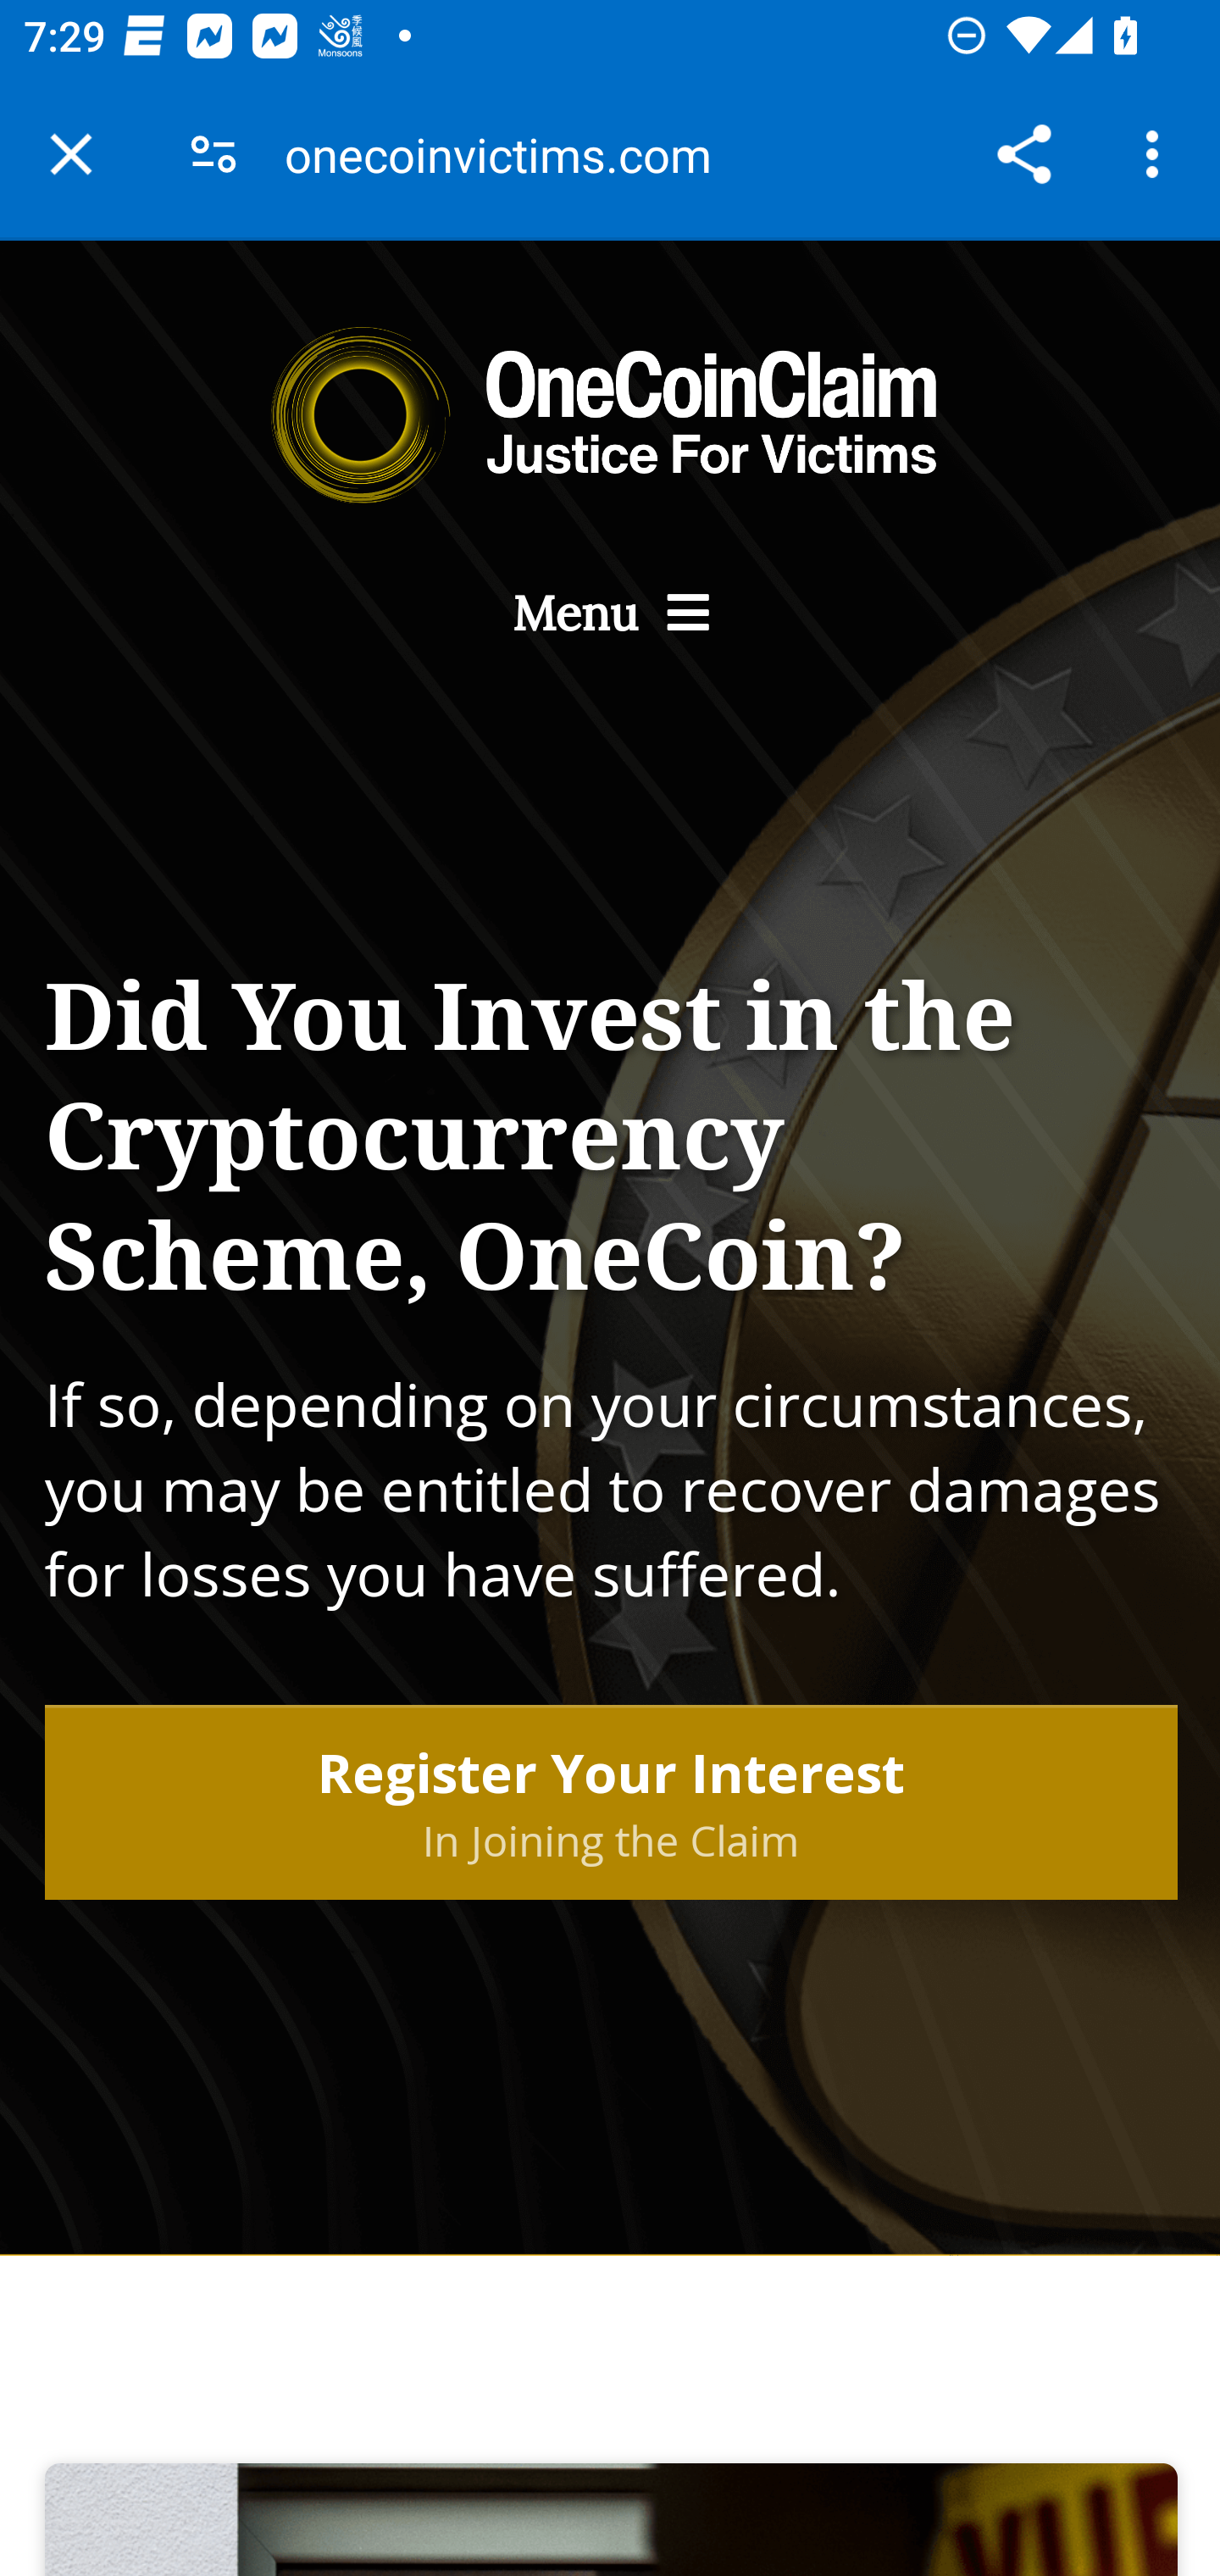 This screenshot has width=1220, height=2576. What do you see at coordinates (71, 154) in the screenshot?
I see `Close tab` at bounding box center [71, 154].